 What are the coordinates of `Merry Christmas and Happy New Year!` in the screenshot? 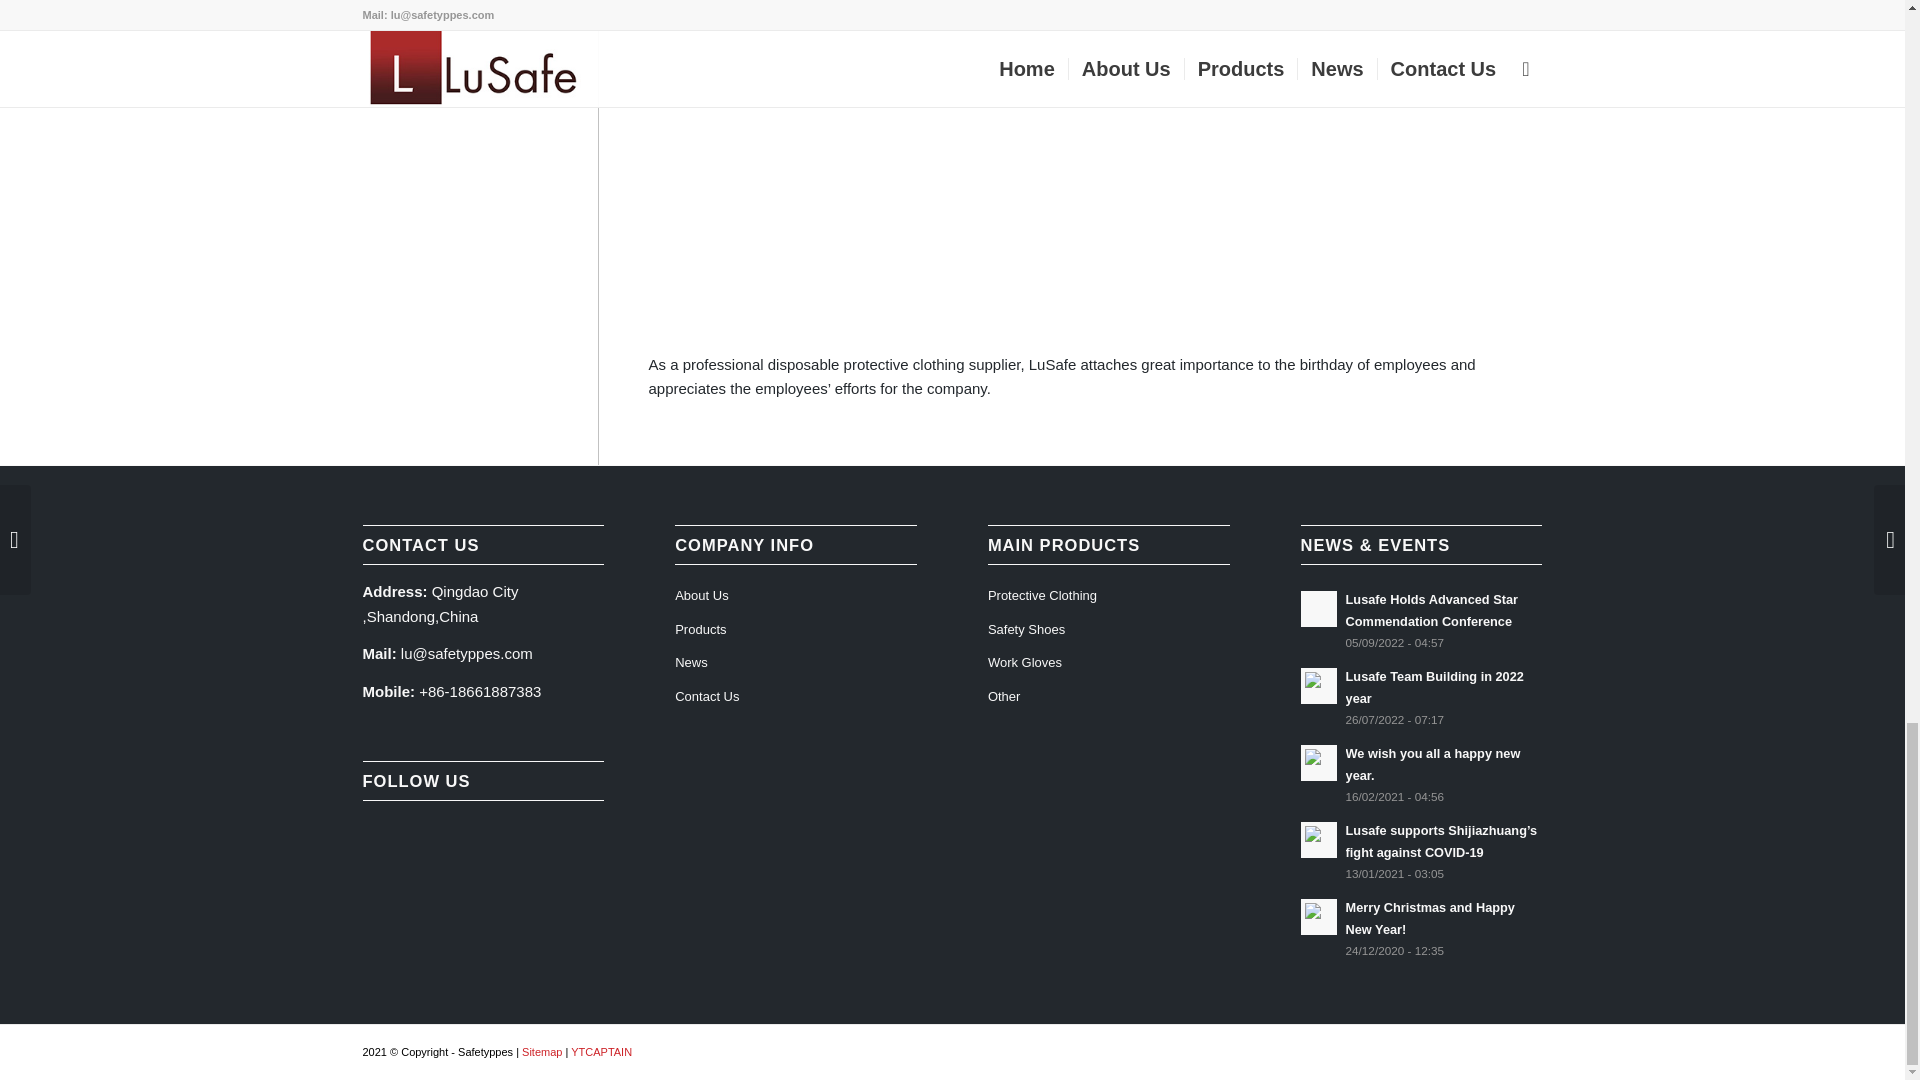 It's located at (1422, 928).